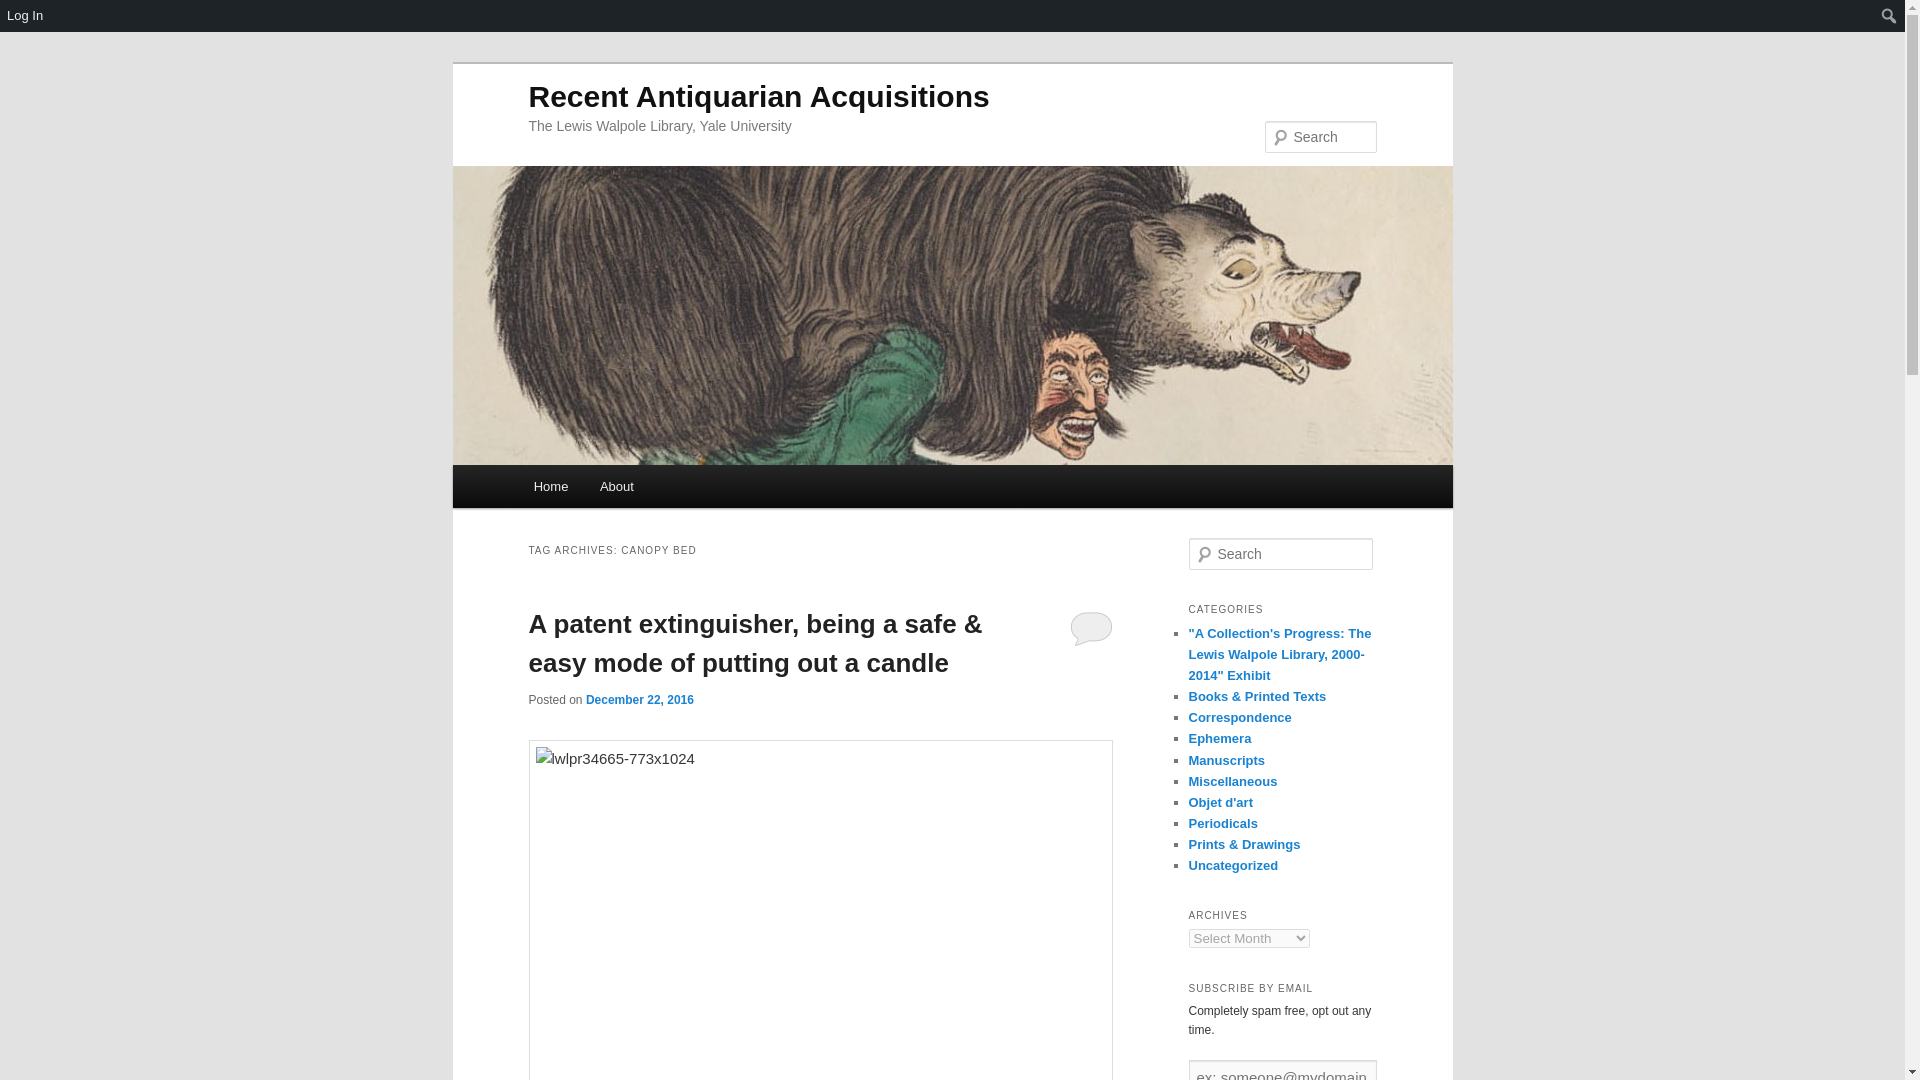 This screenshot has width=1920, height=1080. What do you see at coordinates (616, 486) in the screenshot?
I see `About` at bounding box center [616, 486].